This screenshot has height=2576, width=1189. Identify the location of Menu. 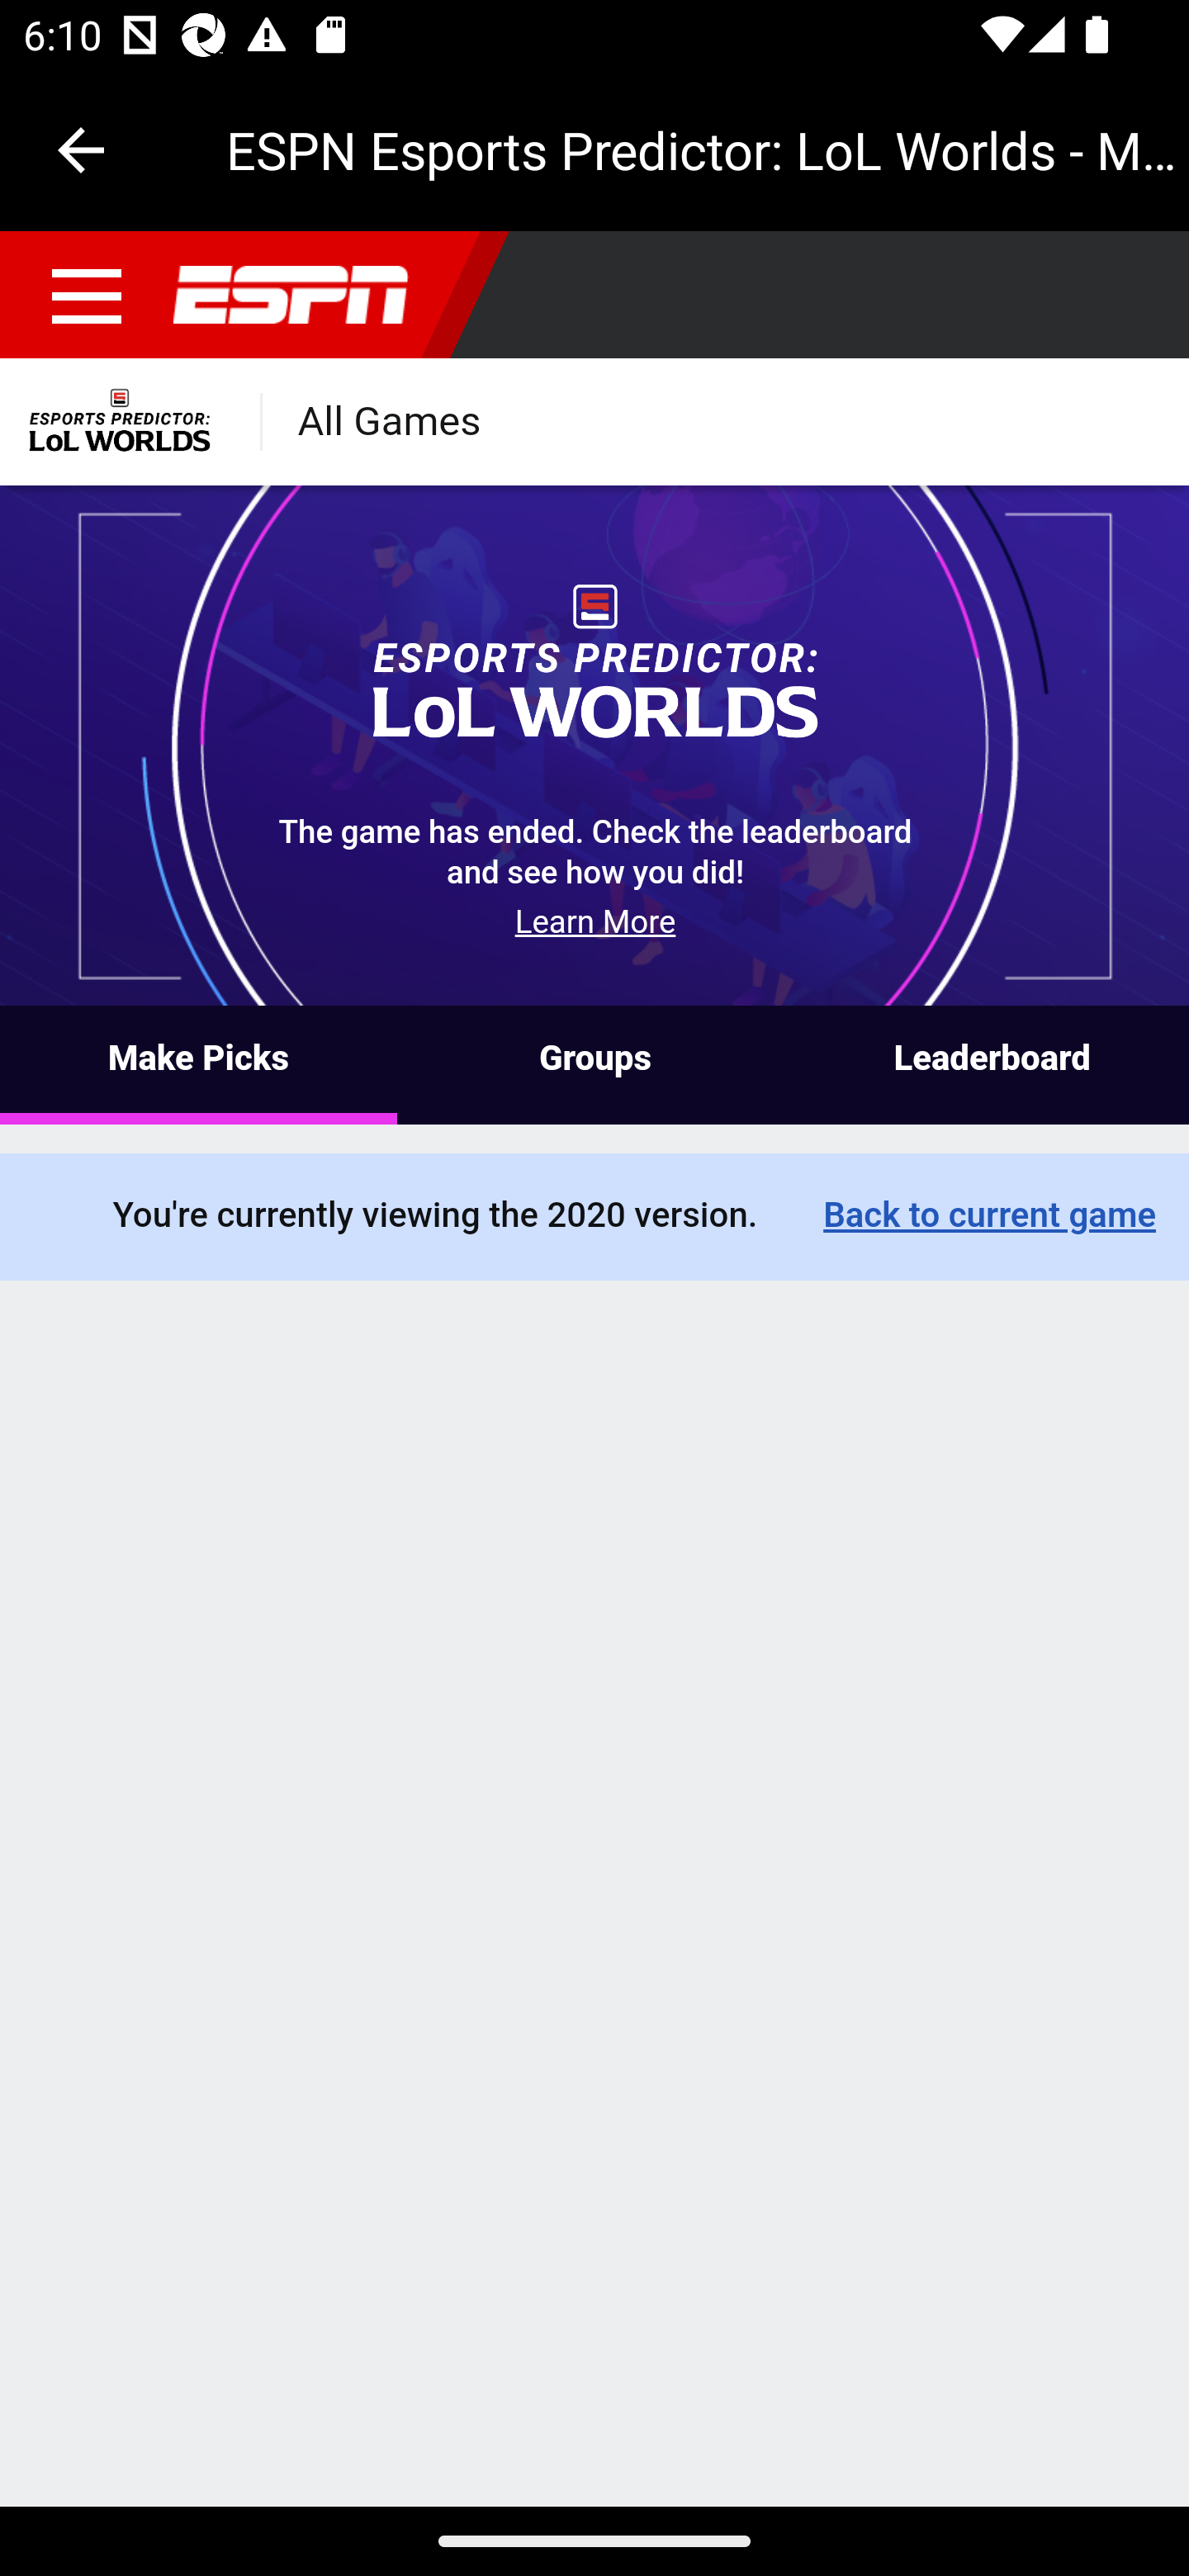
(88, 296).